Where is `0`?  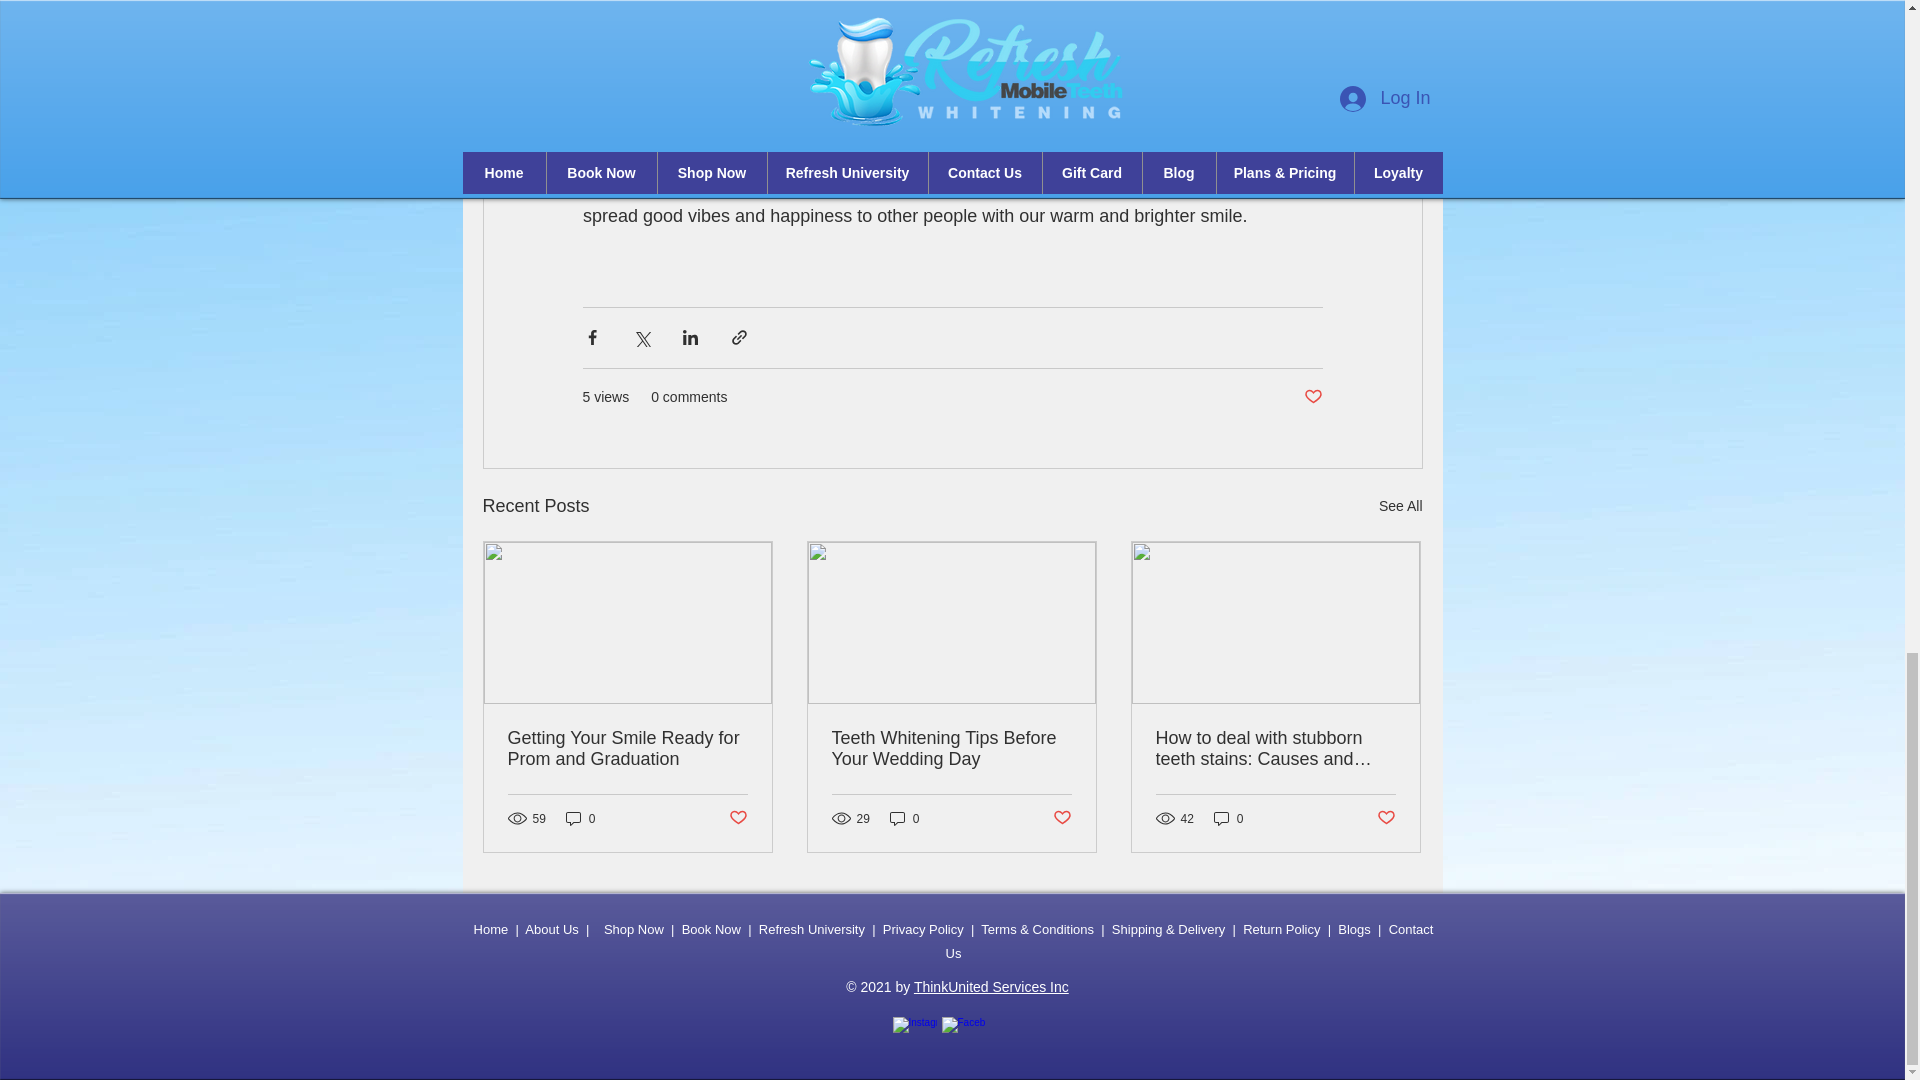
0 is located at coordinates (904, 818).